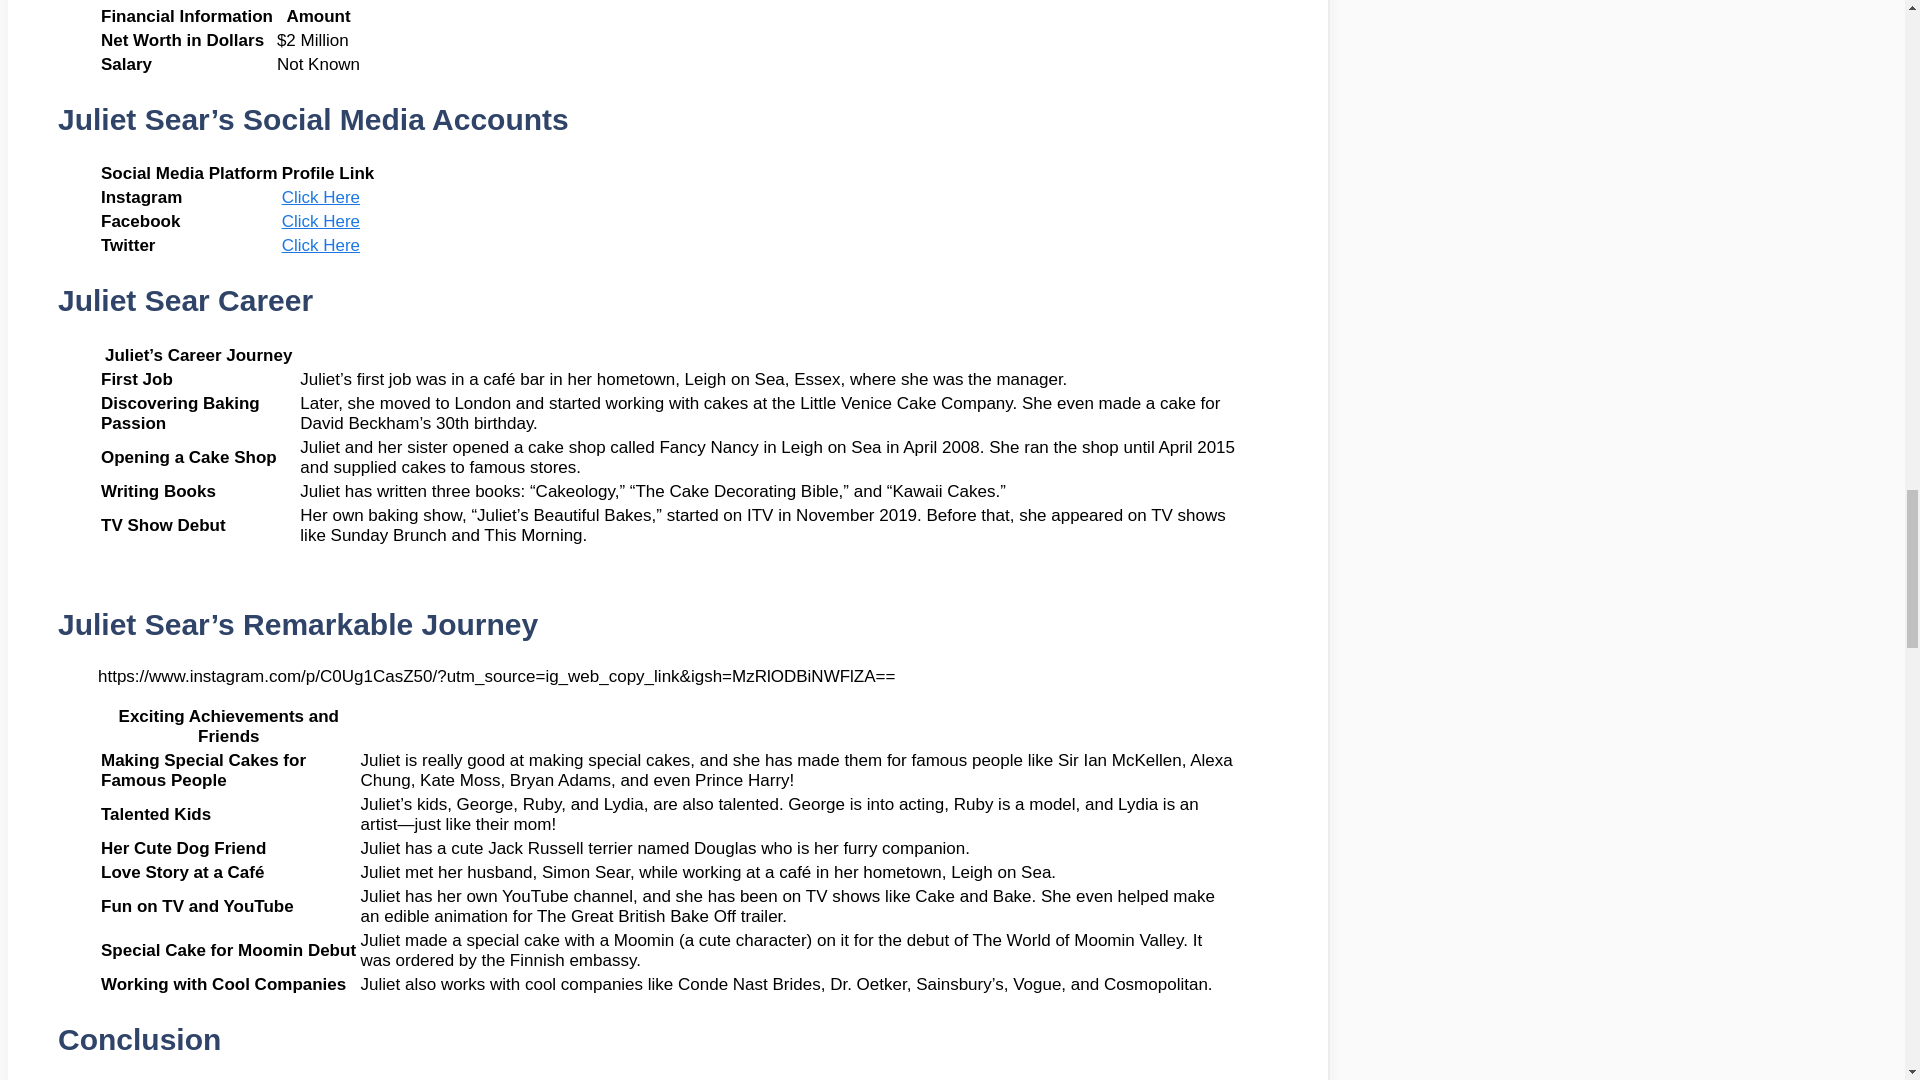 Image resolution: width=1920 pixels, height=1080 pixels. Describe the element at coordinates (321, 221) in the screenshot. I see `Click Here` at that location.